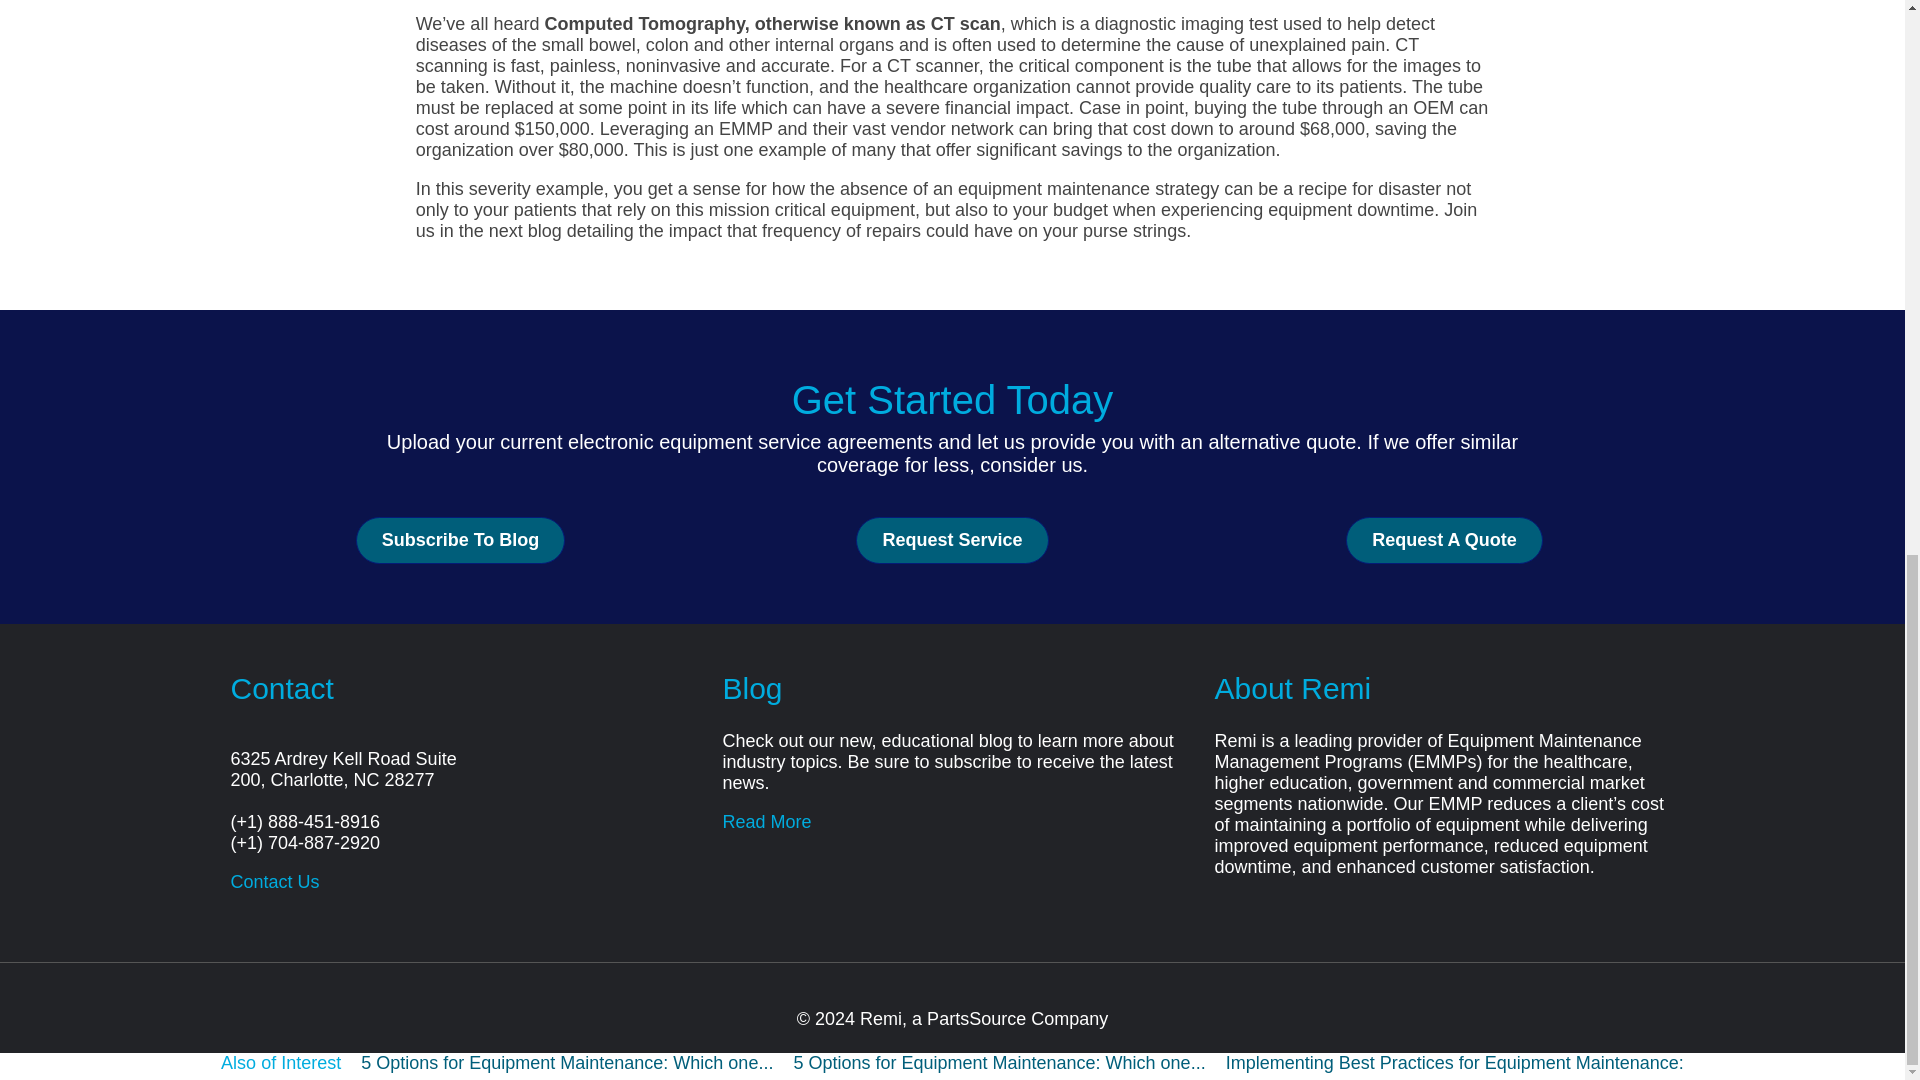 The height and width of the screenshot is (1080, 1920). I want to click on Access our Blog, so click(766, 820).